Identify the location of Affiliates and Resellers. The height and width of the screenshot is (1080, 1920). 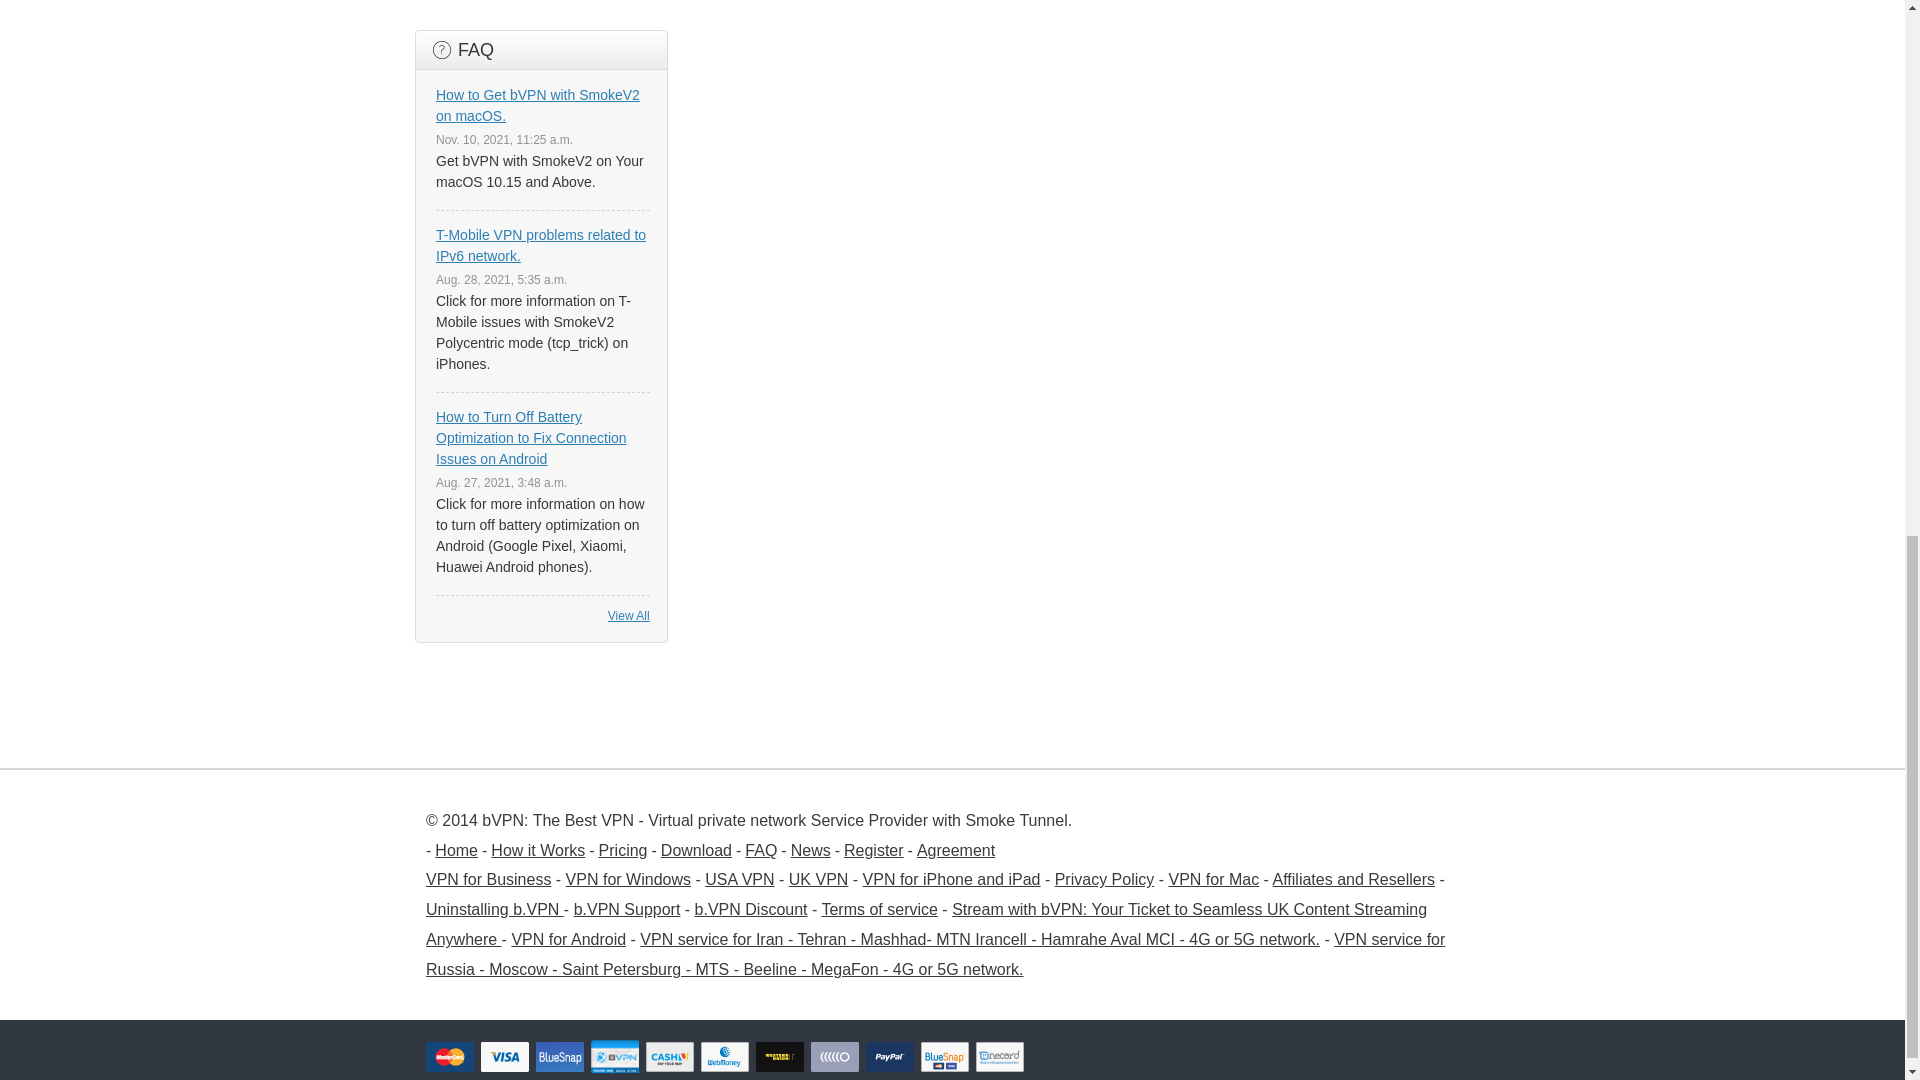
(1353, 878).